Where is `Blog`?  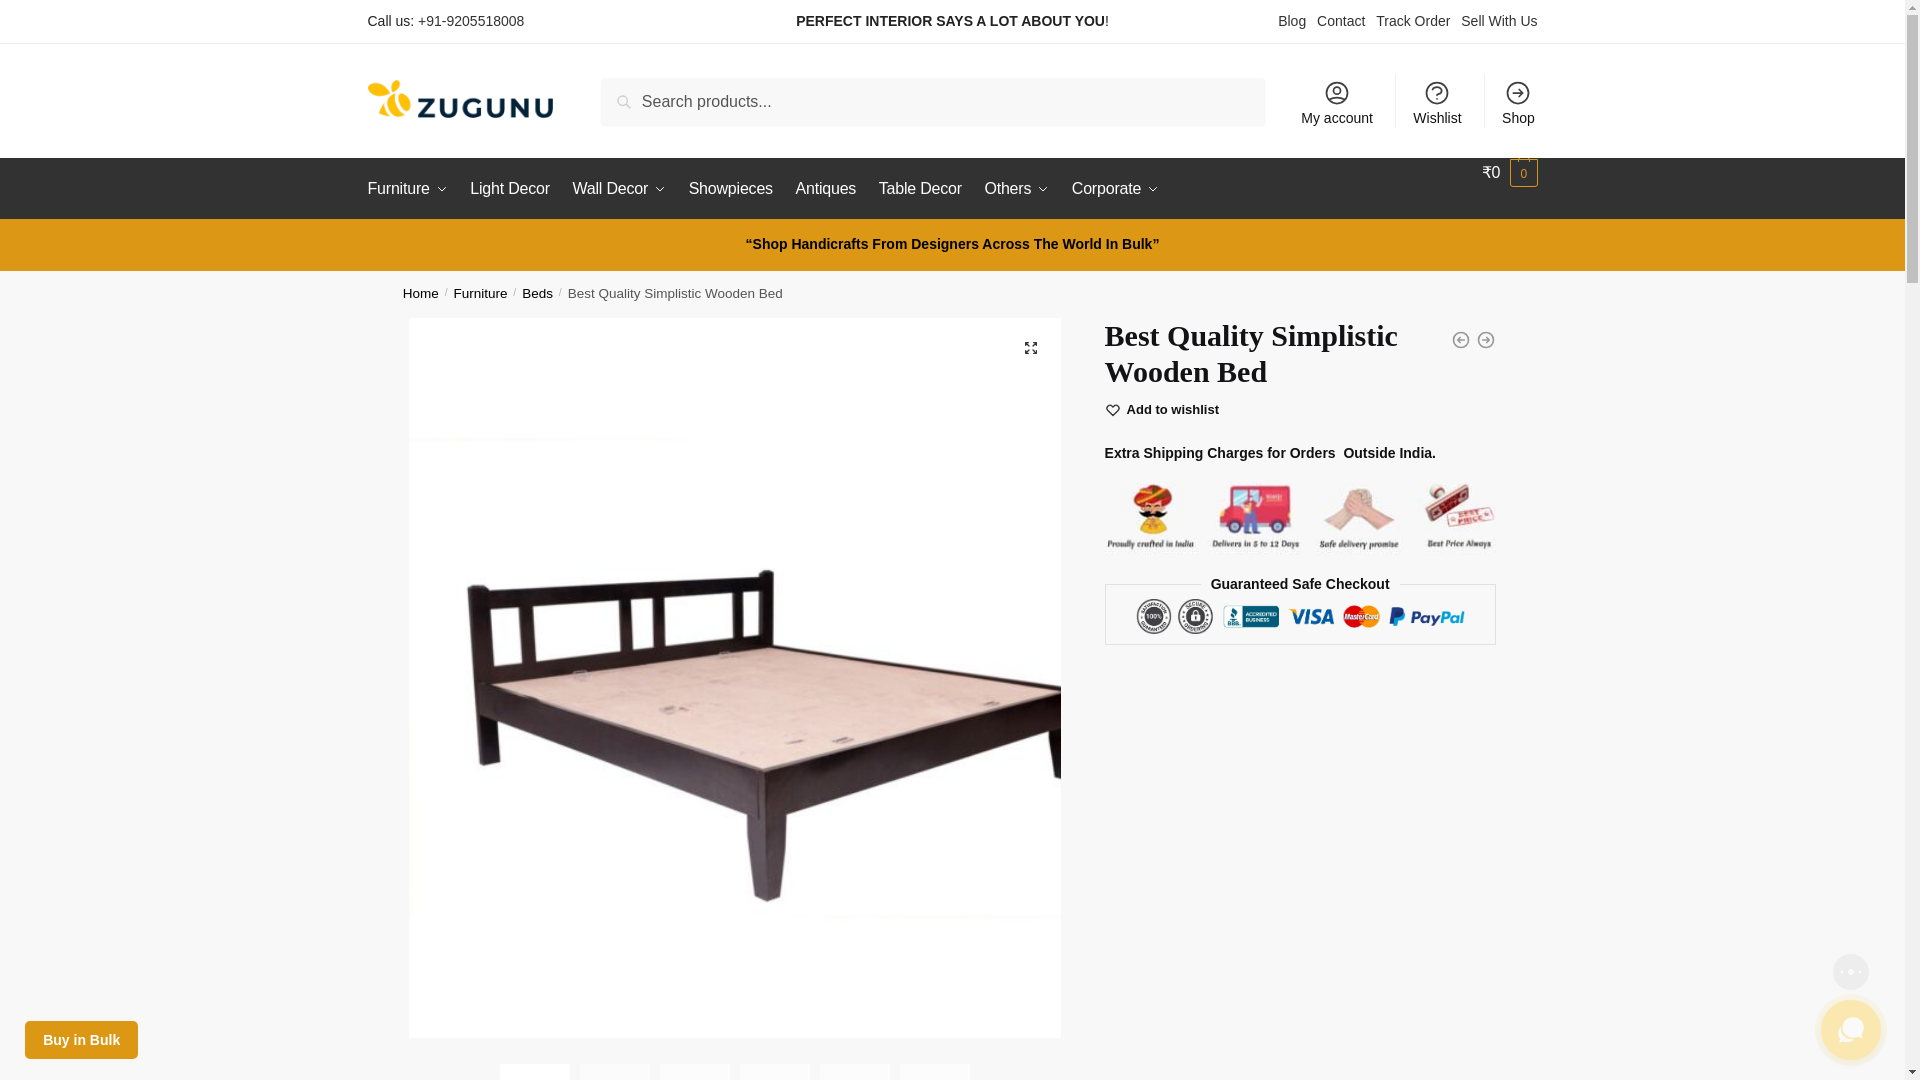 Blog is located at coordinates (1292, 20).